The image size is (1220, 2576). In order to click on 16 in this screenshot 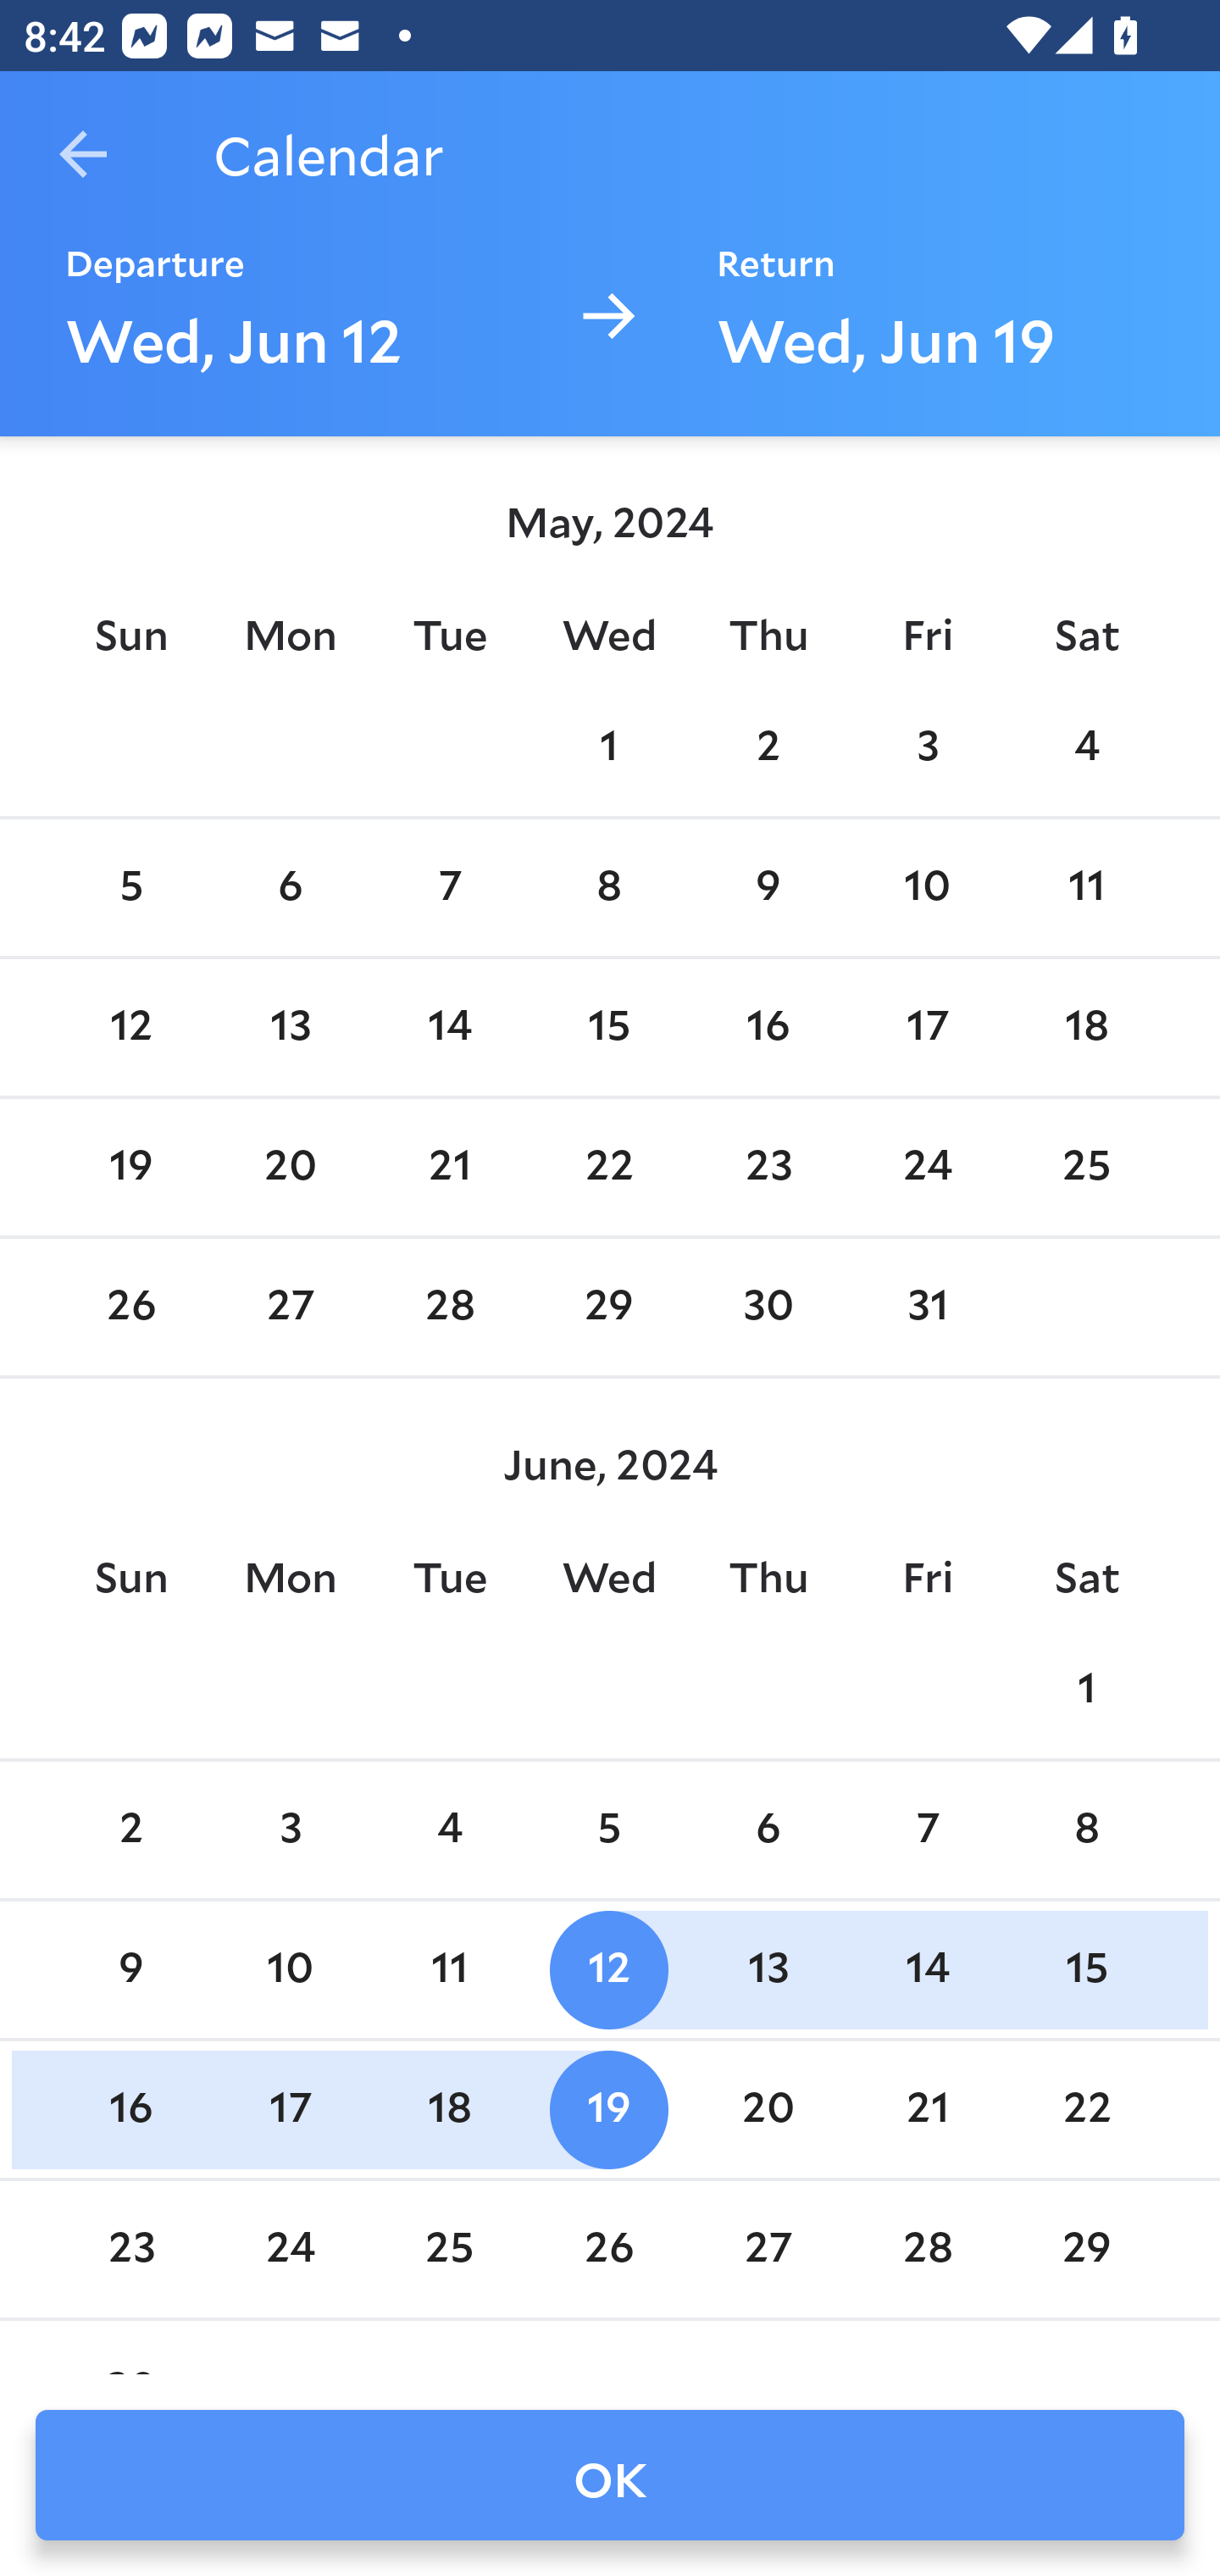, I will do `click(768, 1027)`.